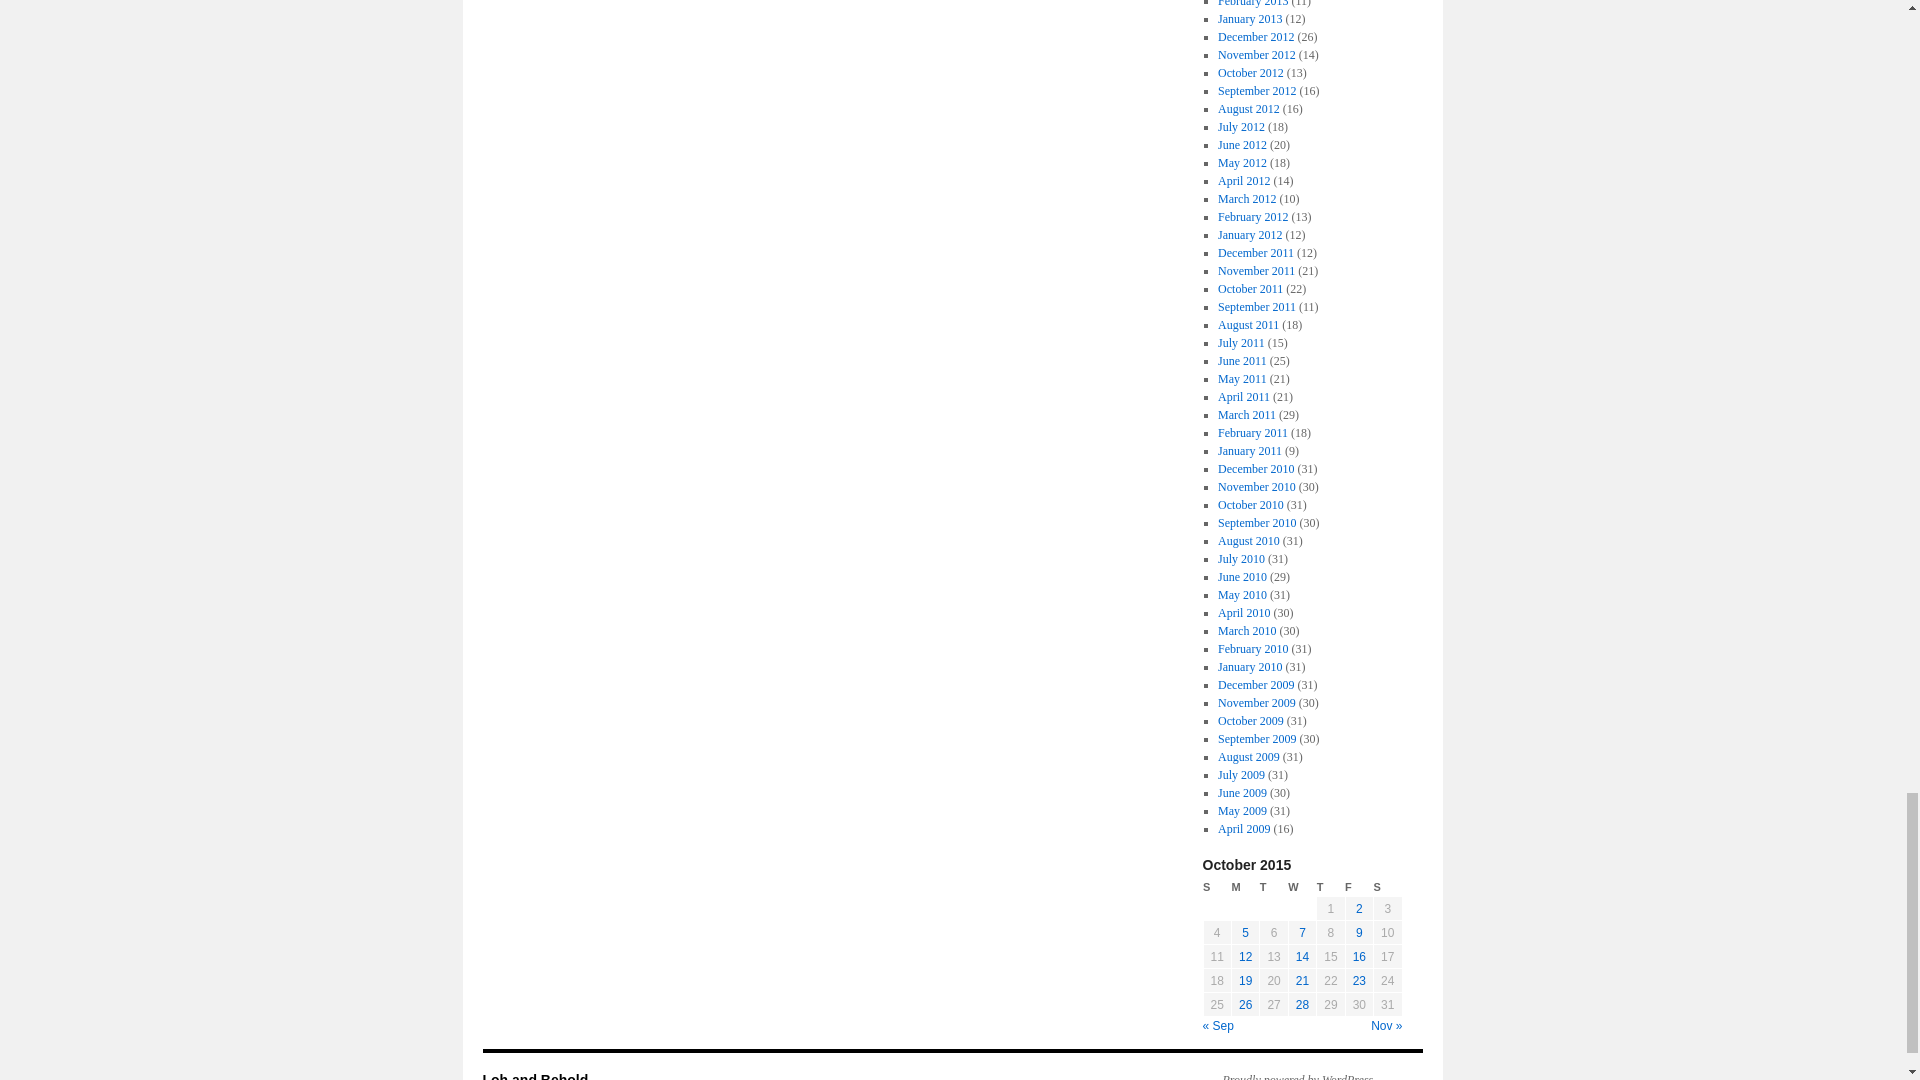 The height and width of the screenshot is (1080, 1920). What do you see at coordinates (1244, 888) in the screenshot?
I see `Monday` at bounding box center [1244, 888].